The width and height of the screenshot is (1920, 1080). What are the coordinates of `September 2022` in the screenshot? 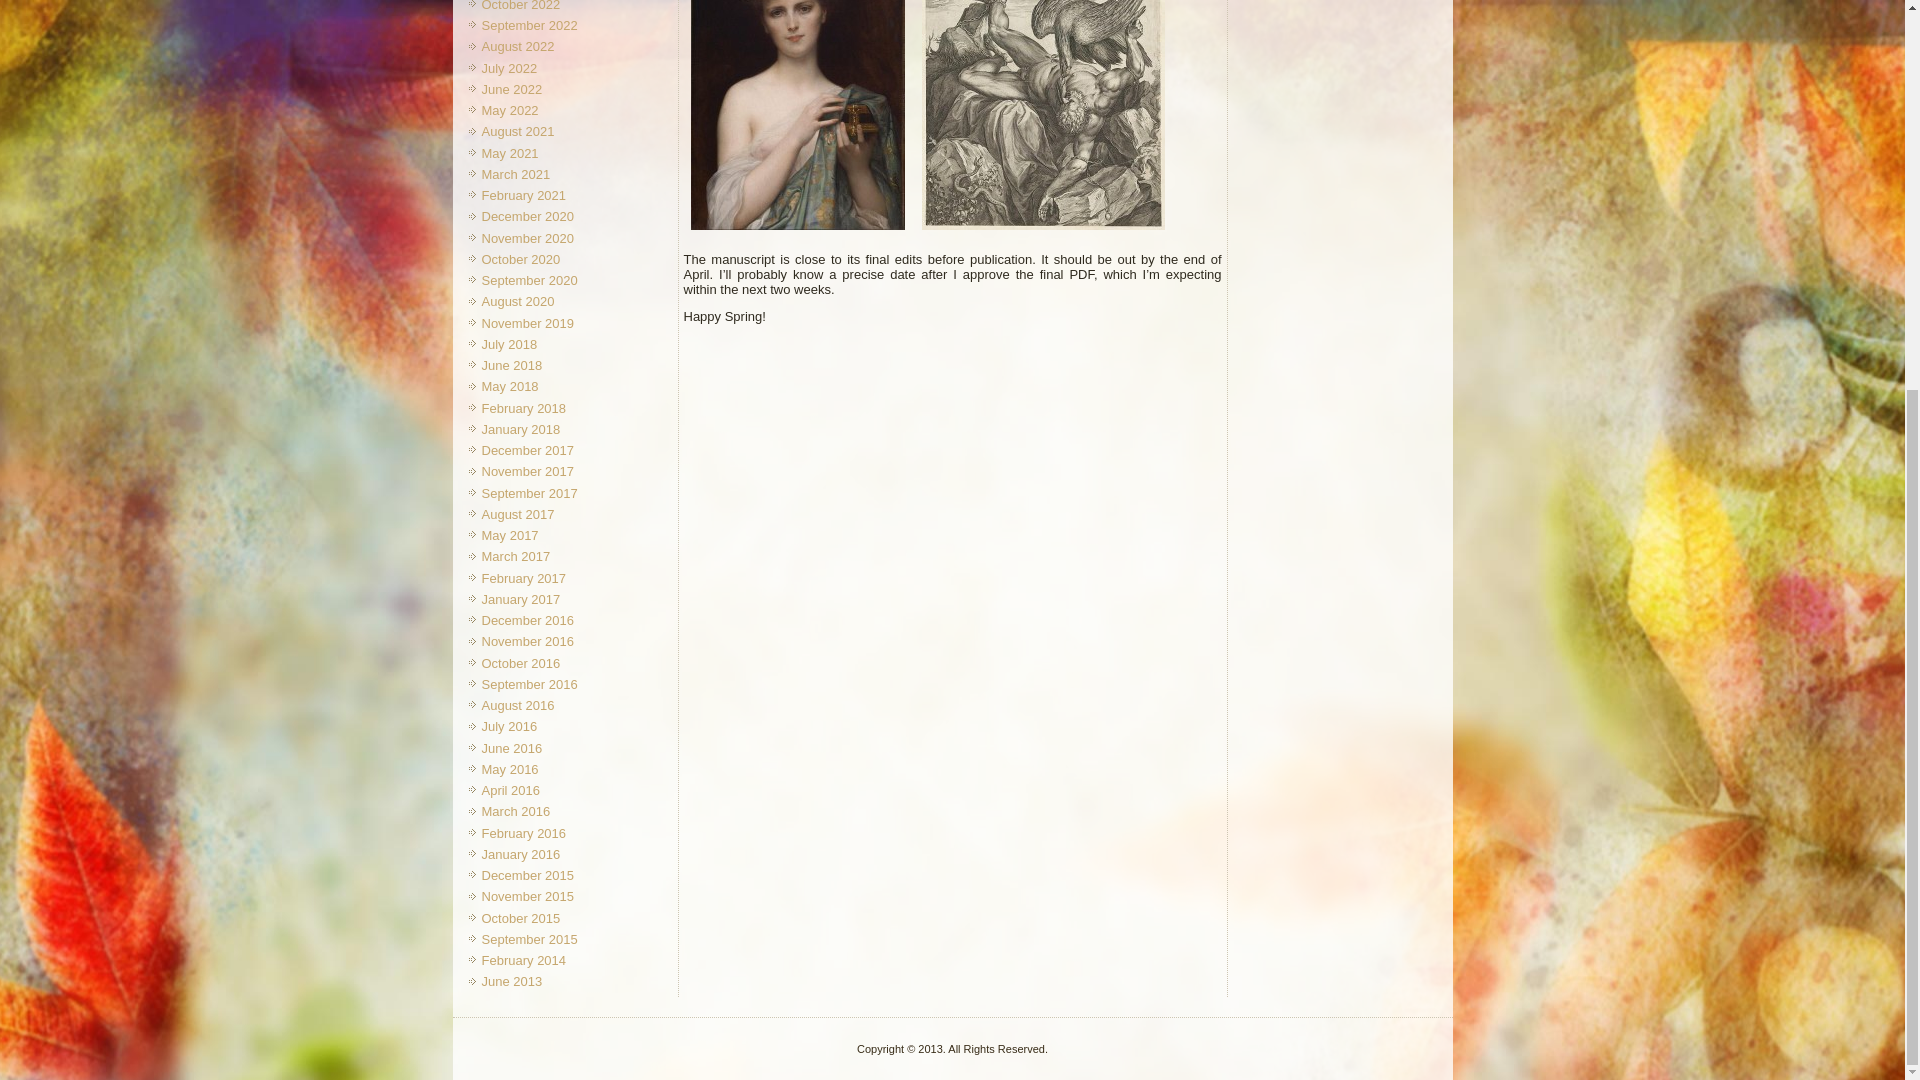 It's located at (529, 26).